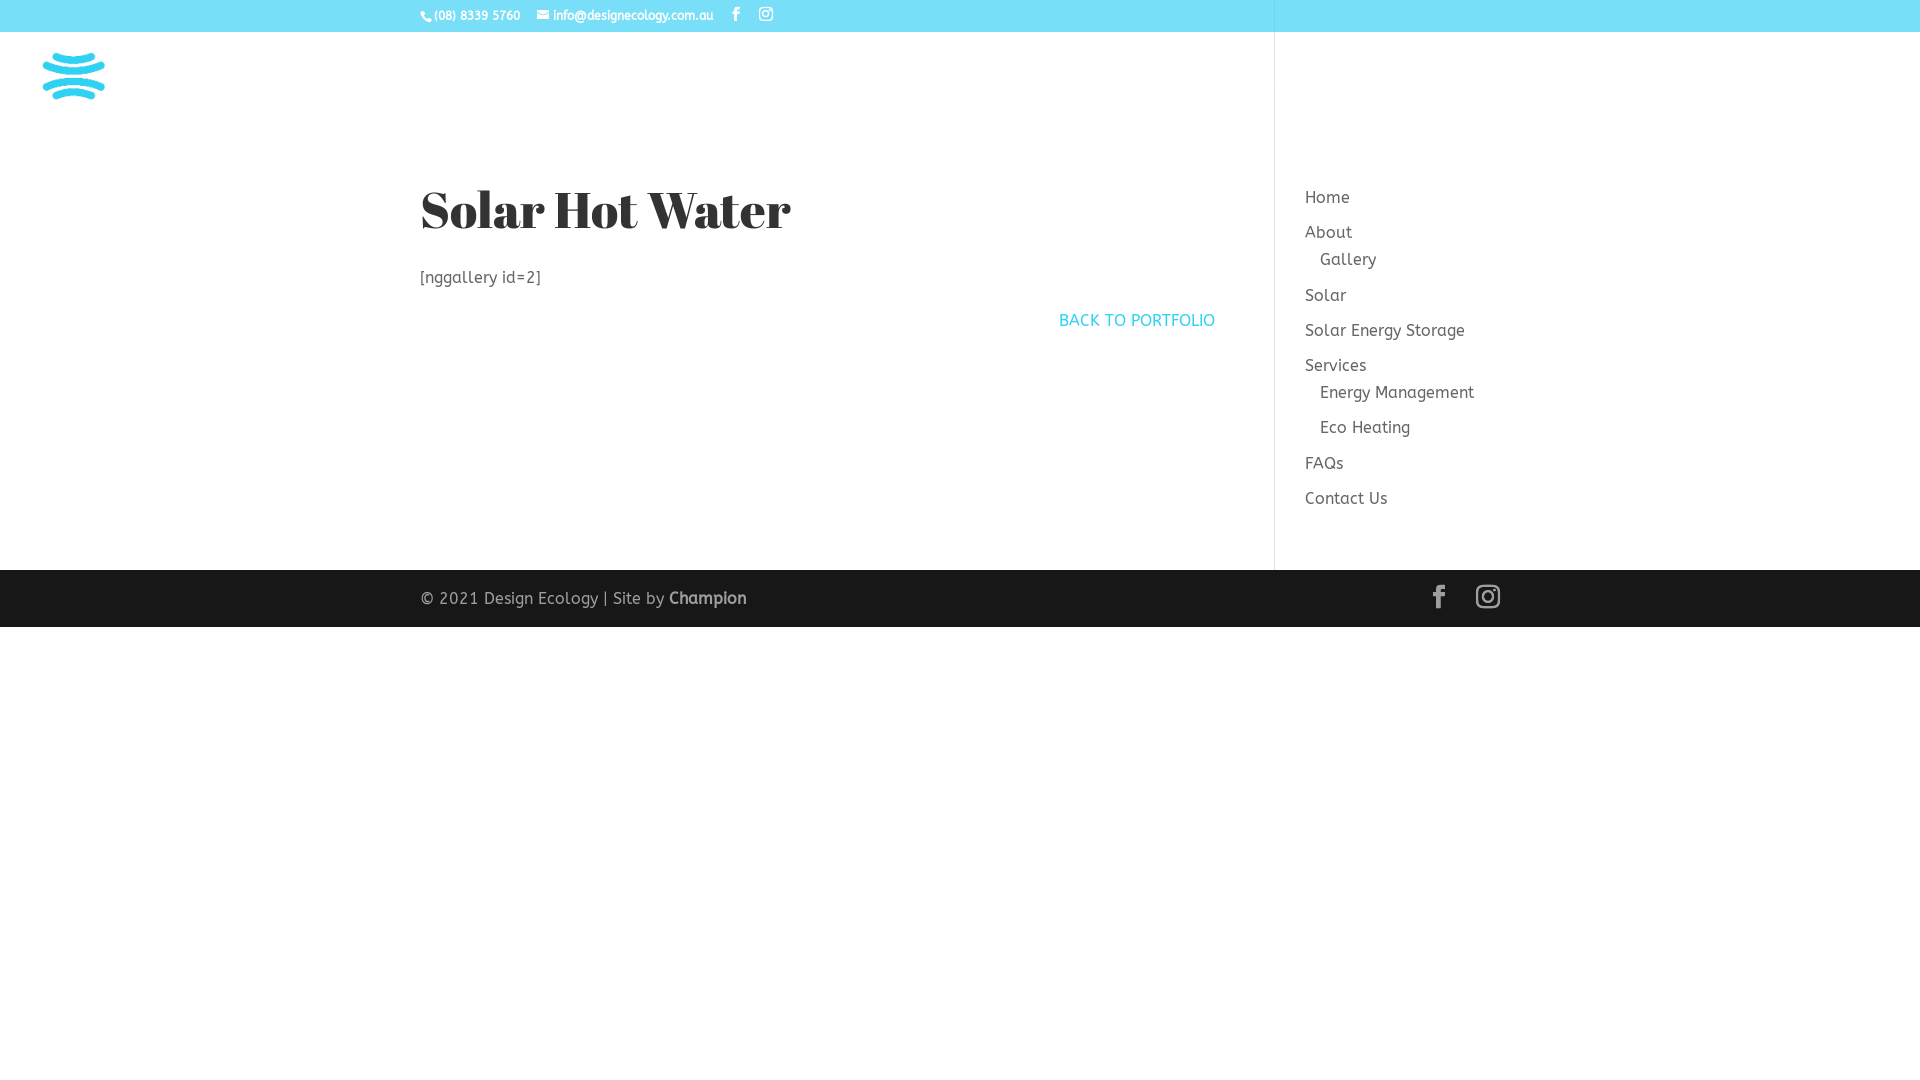 This screenshot has width=1920, height=1080. Describe the element at coordinates (1198, 99) in the screenshot. I see `ABOUT` at that location.